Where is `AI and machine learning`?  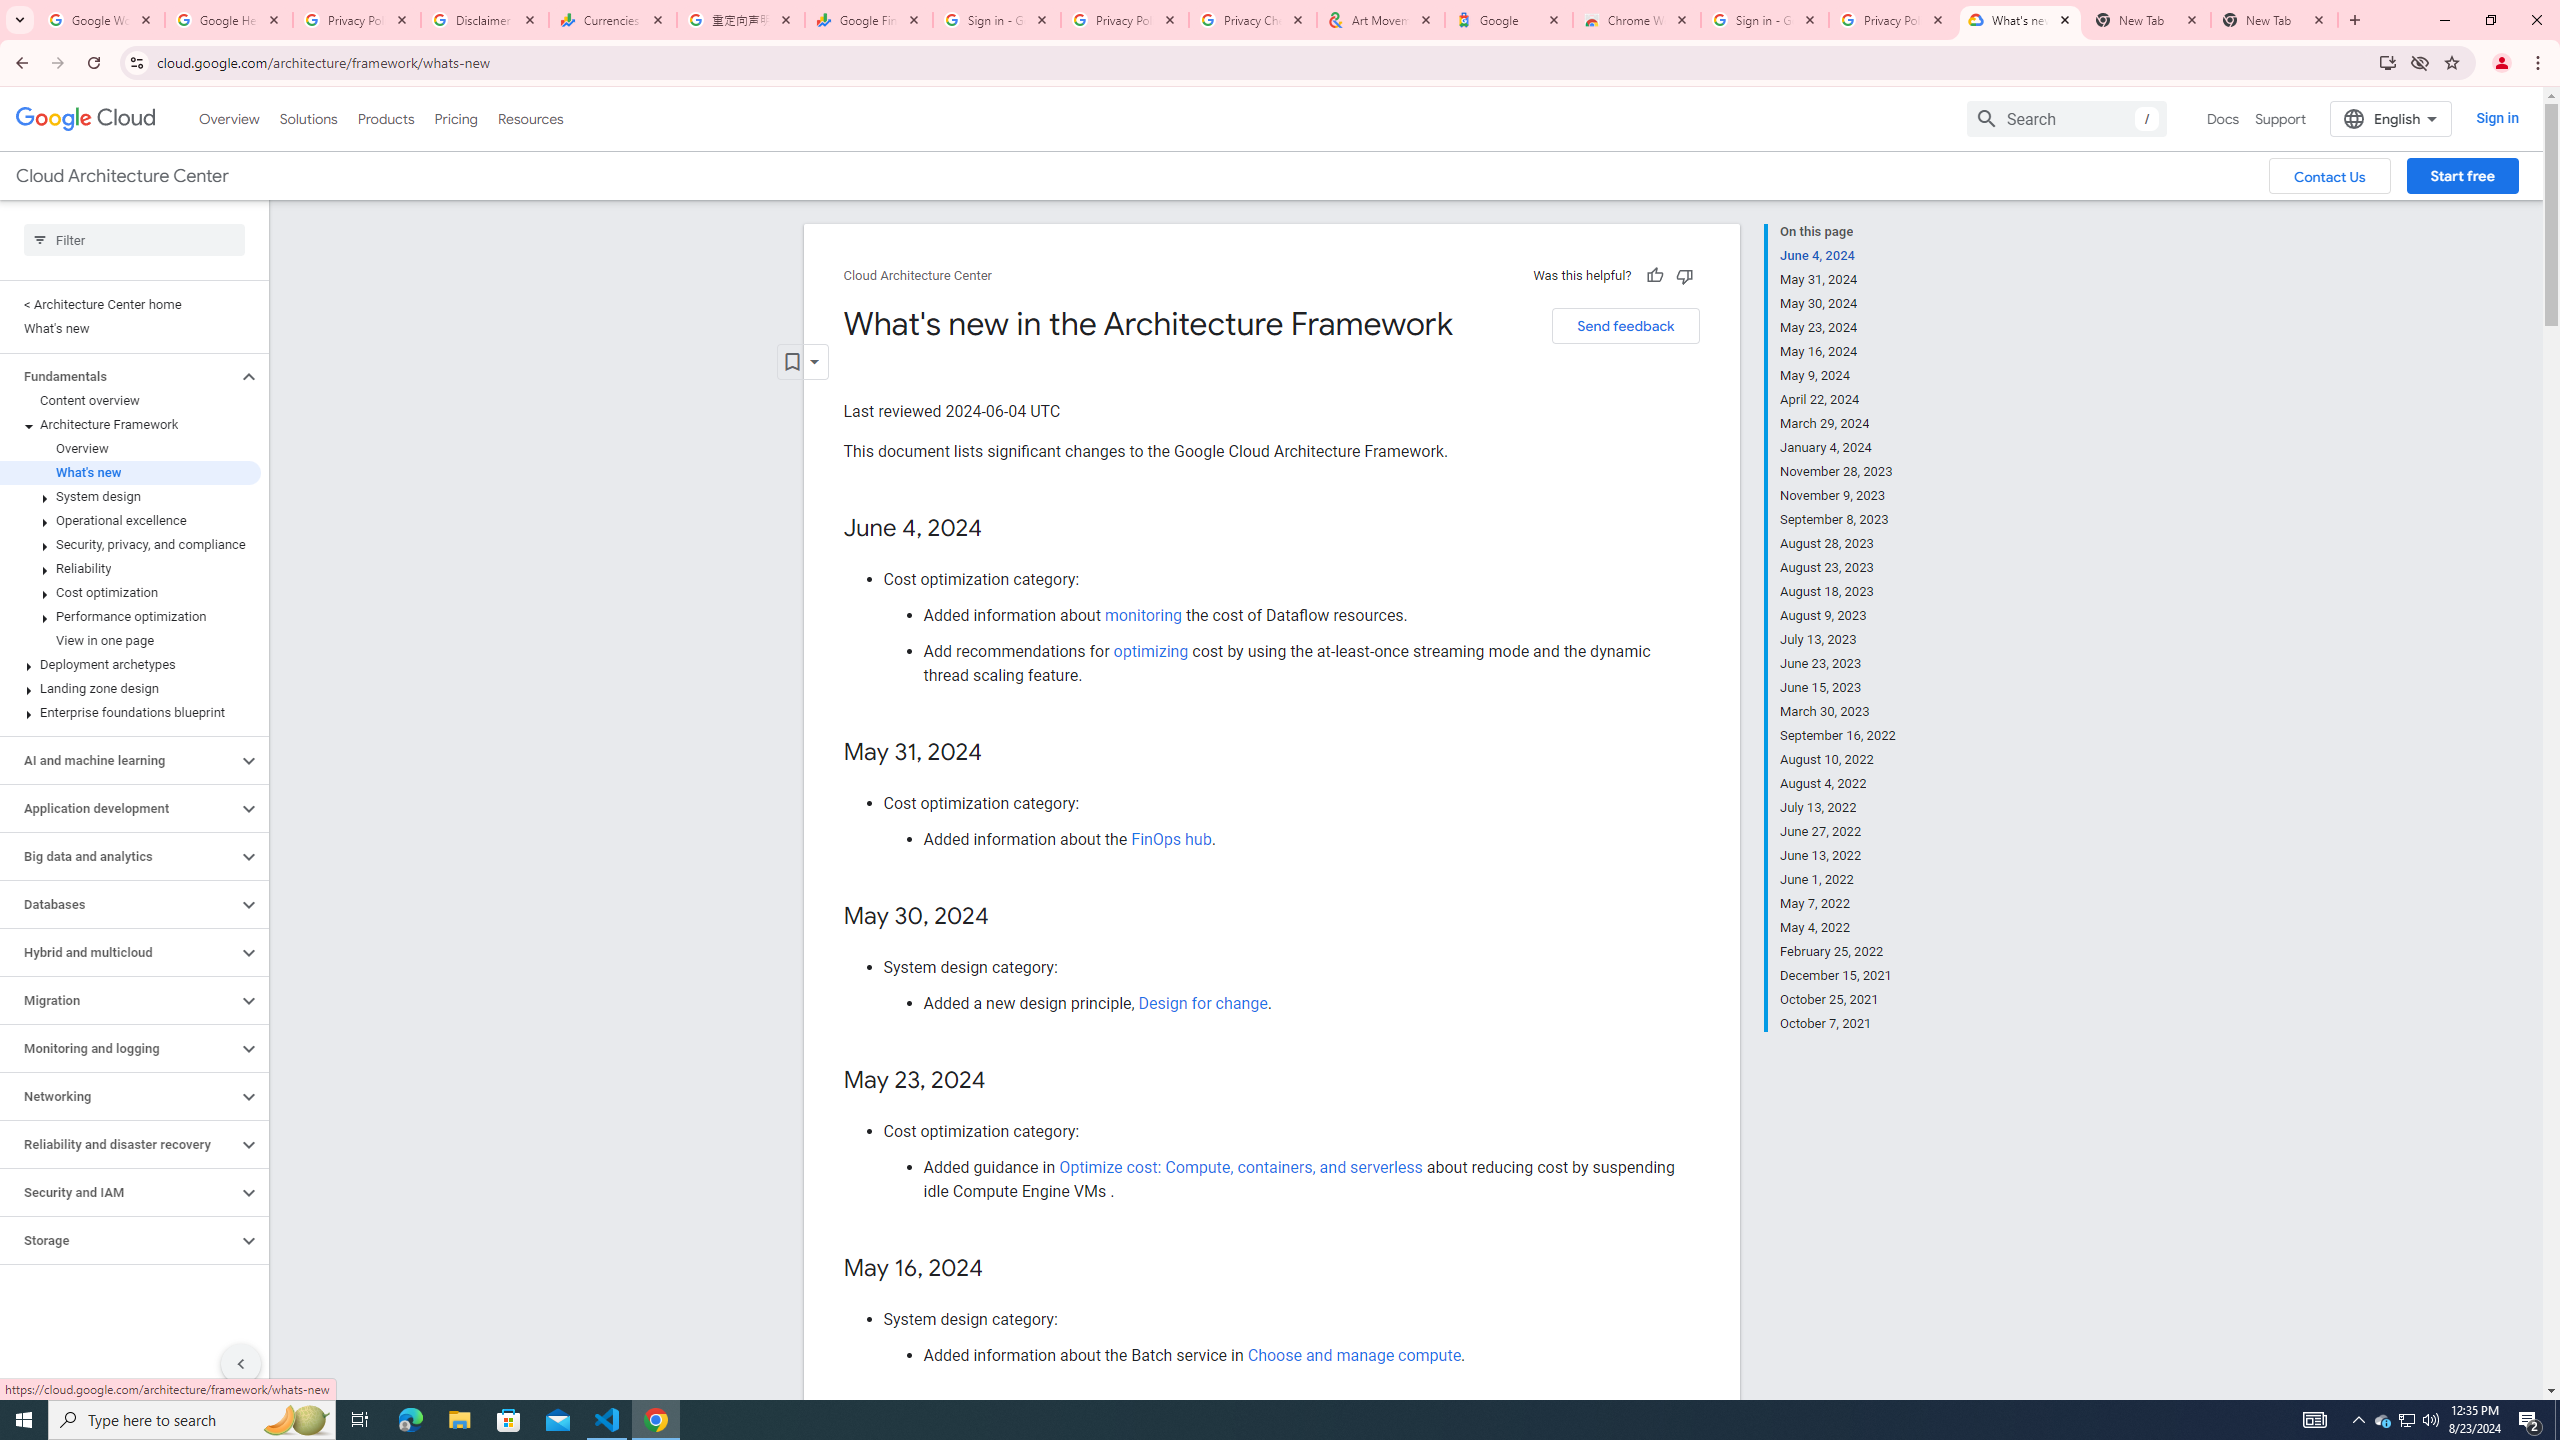
AI and machine learning is located at coordinates (119, 760).